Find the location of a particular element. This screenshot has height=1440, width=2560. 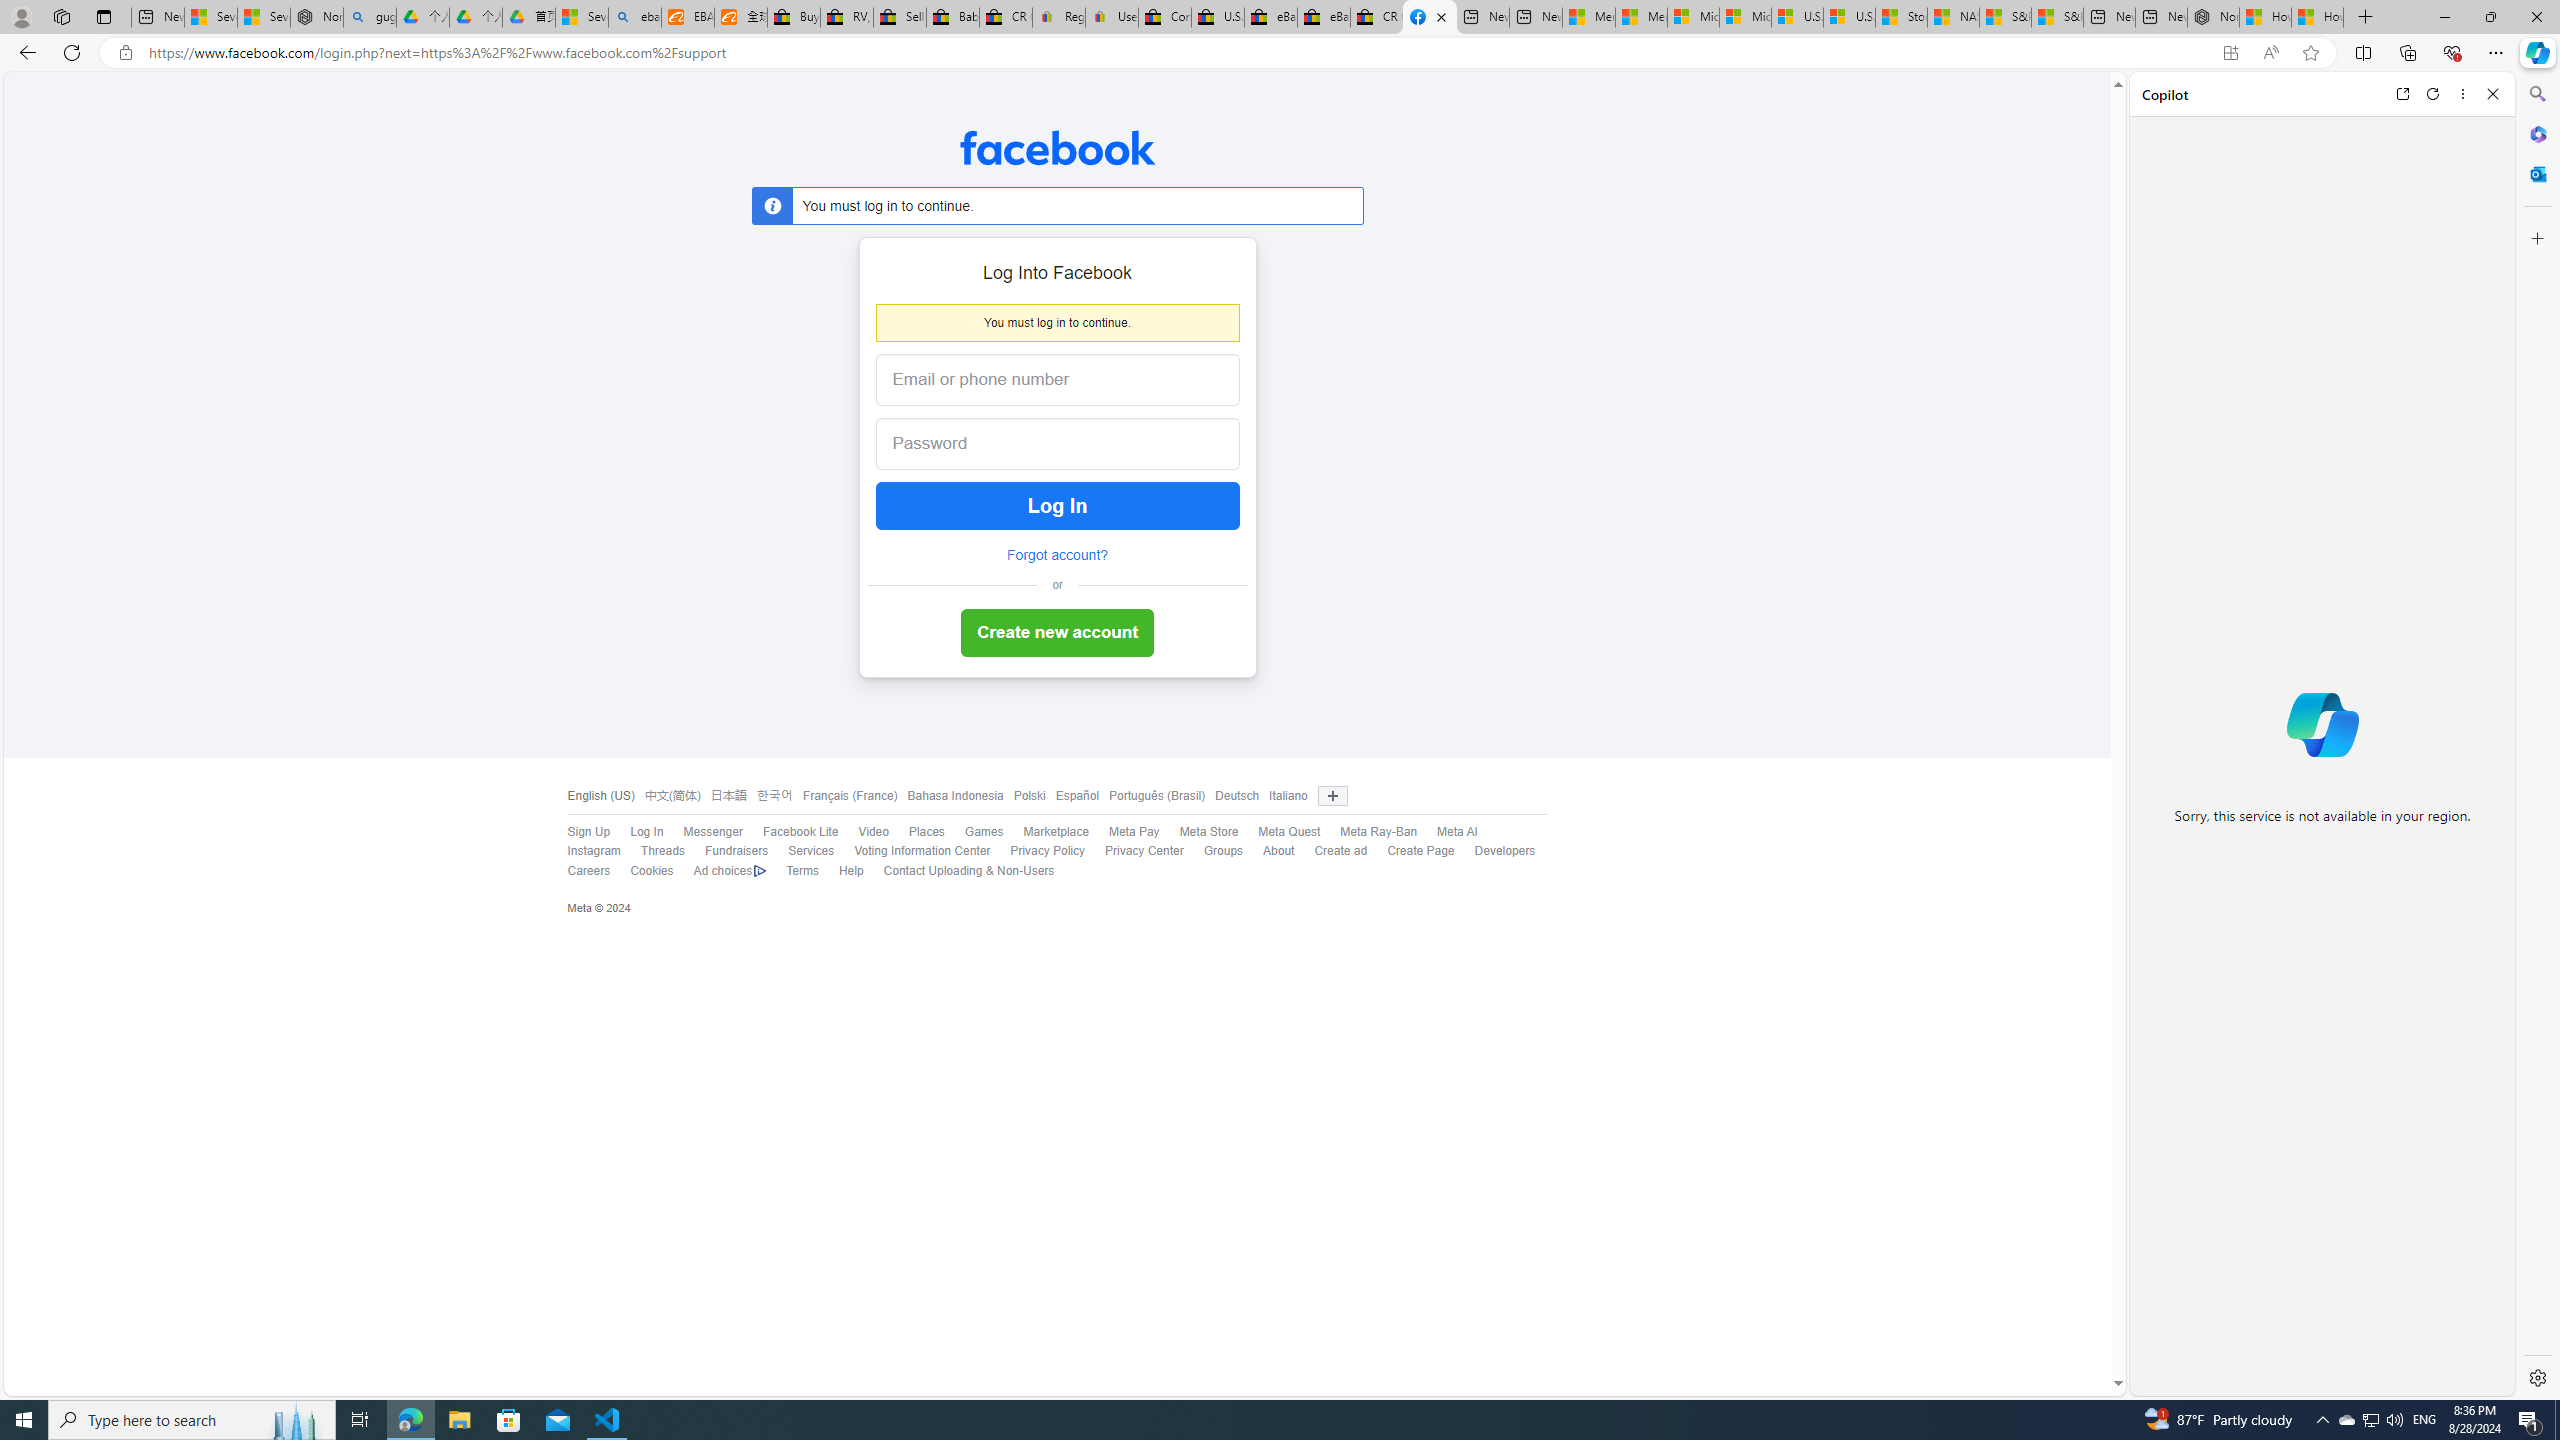

Open link in new tab is located at coordinates (2402, 94).